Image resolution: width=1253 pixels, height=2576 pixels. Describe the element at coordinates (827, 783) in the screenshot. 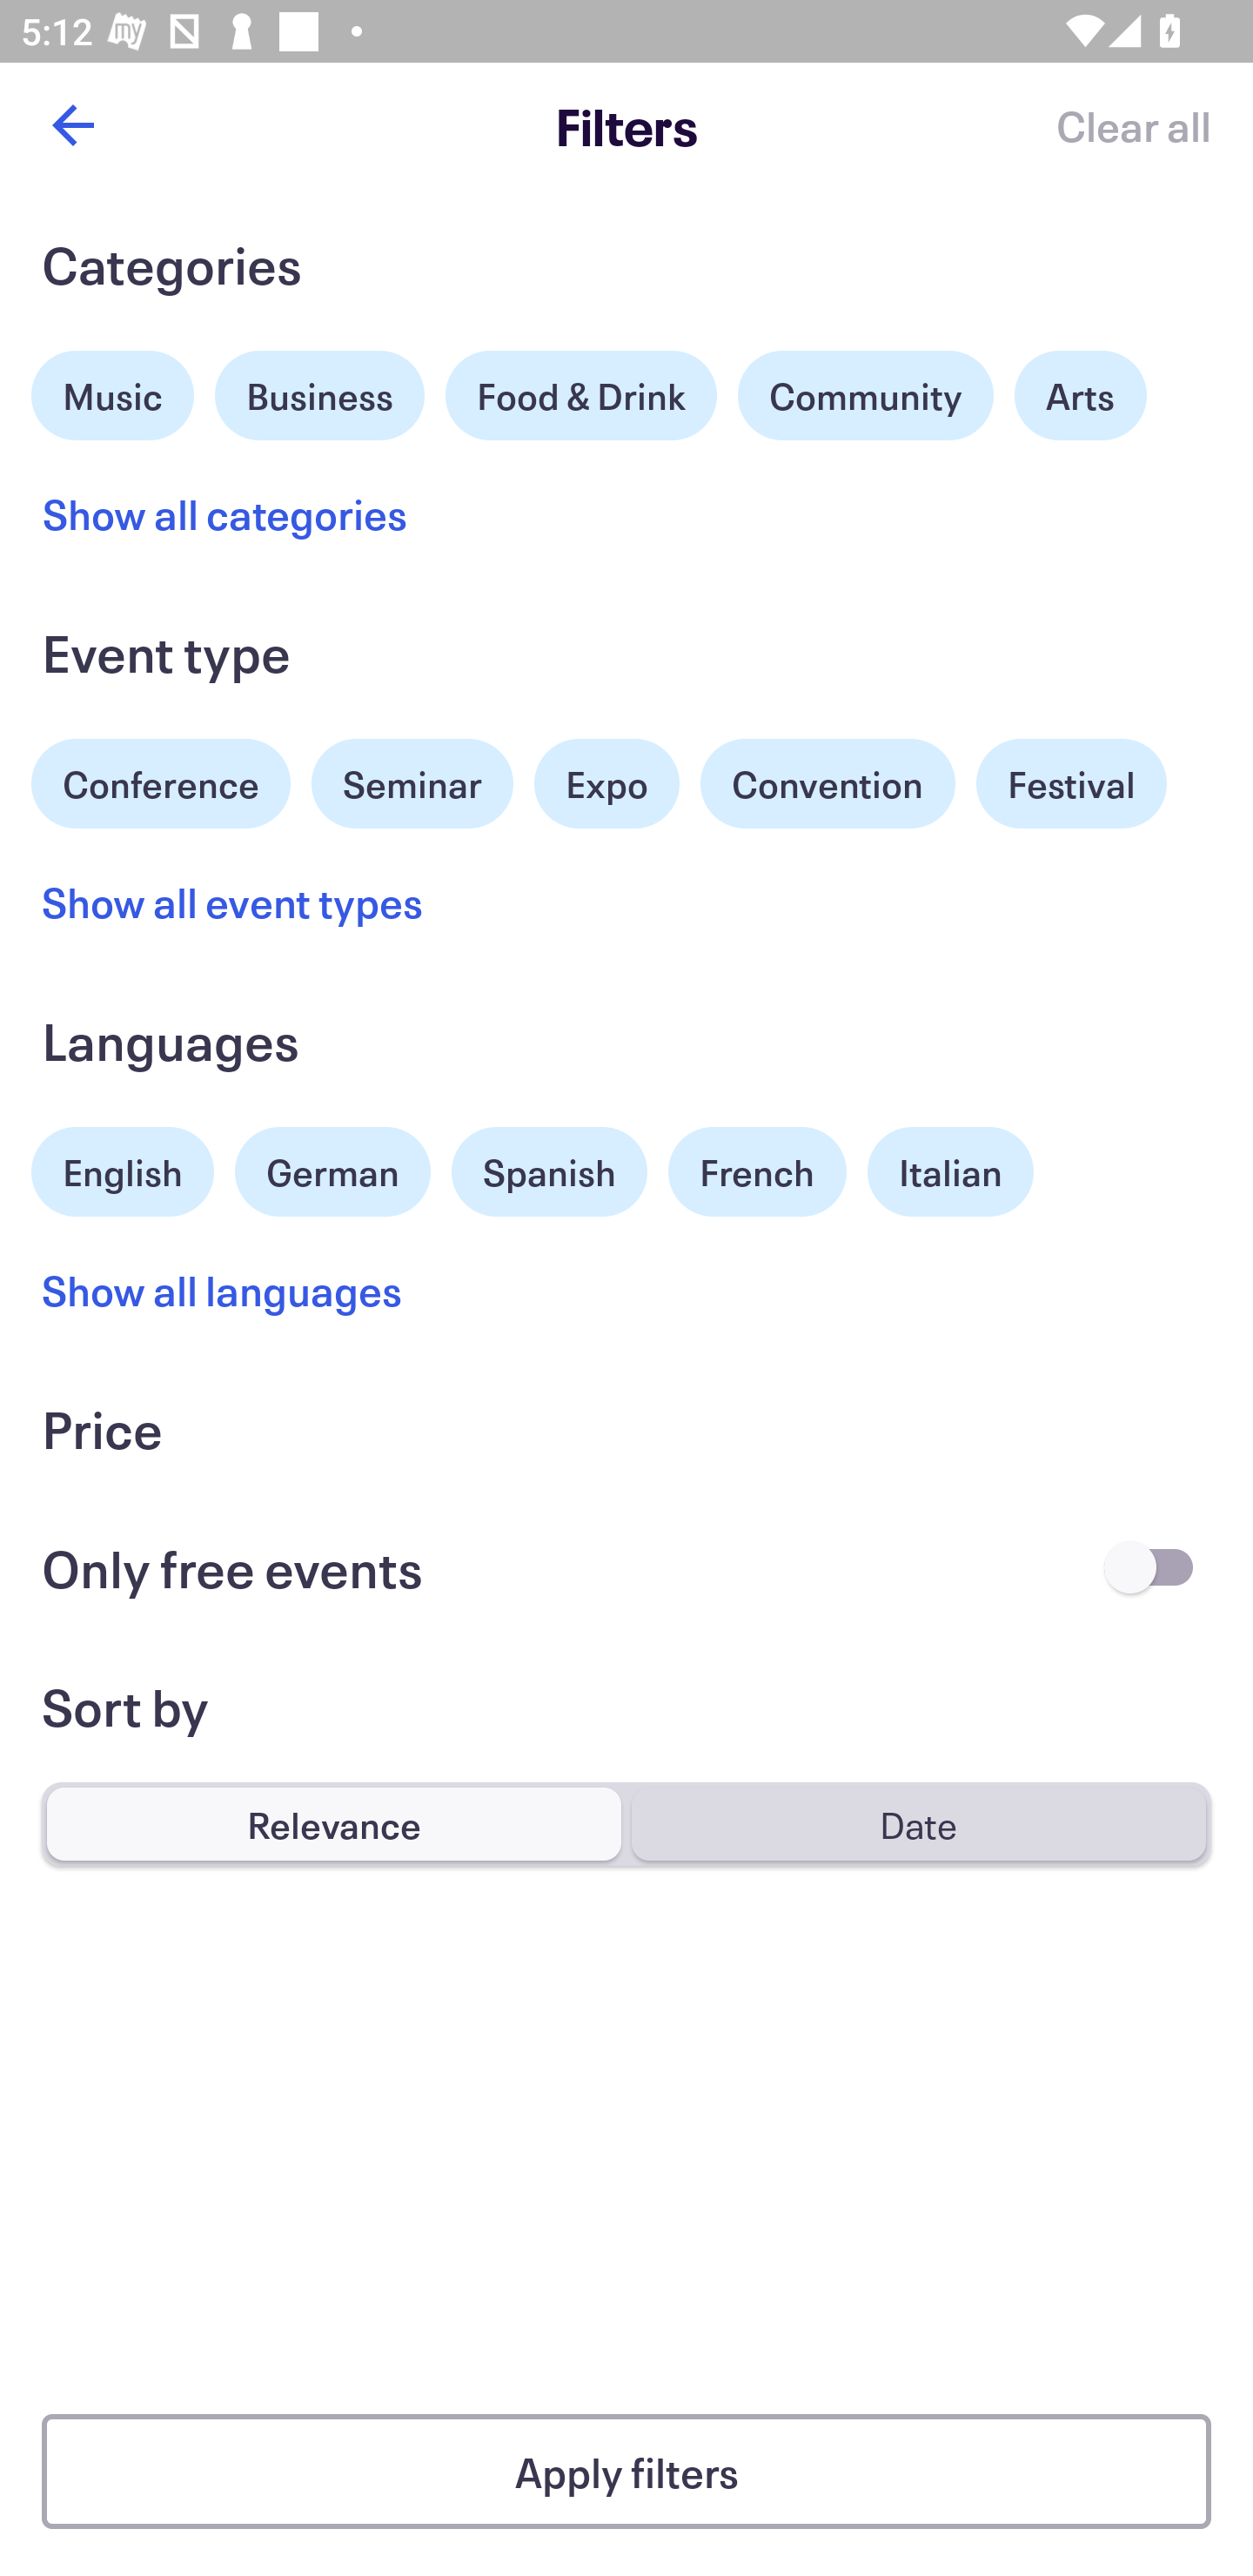

I see `Convention` at that location.